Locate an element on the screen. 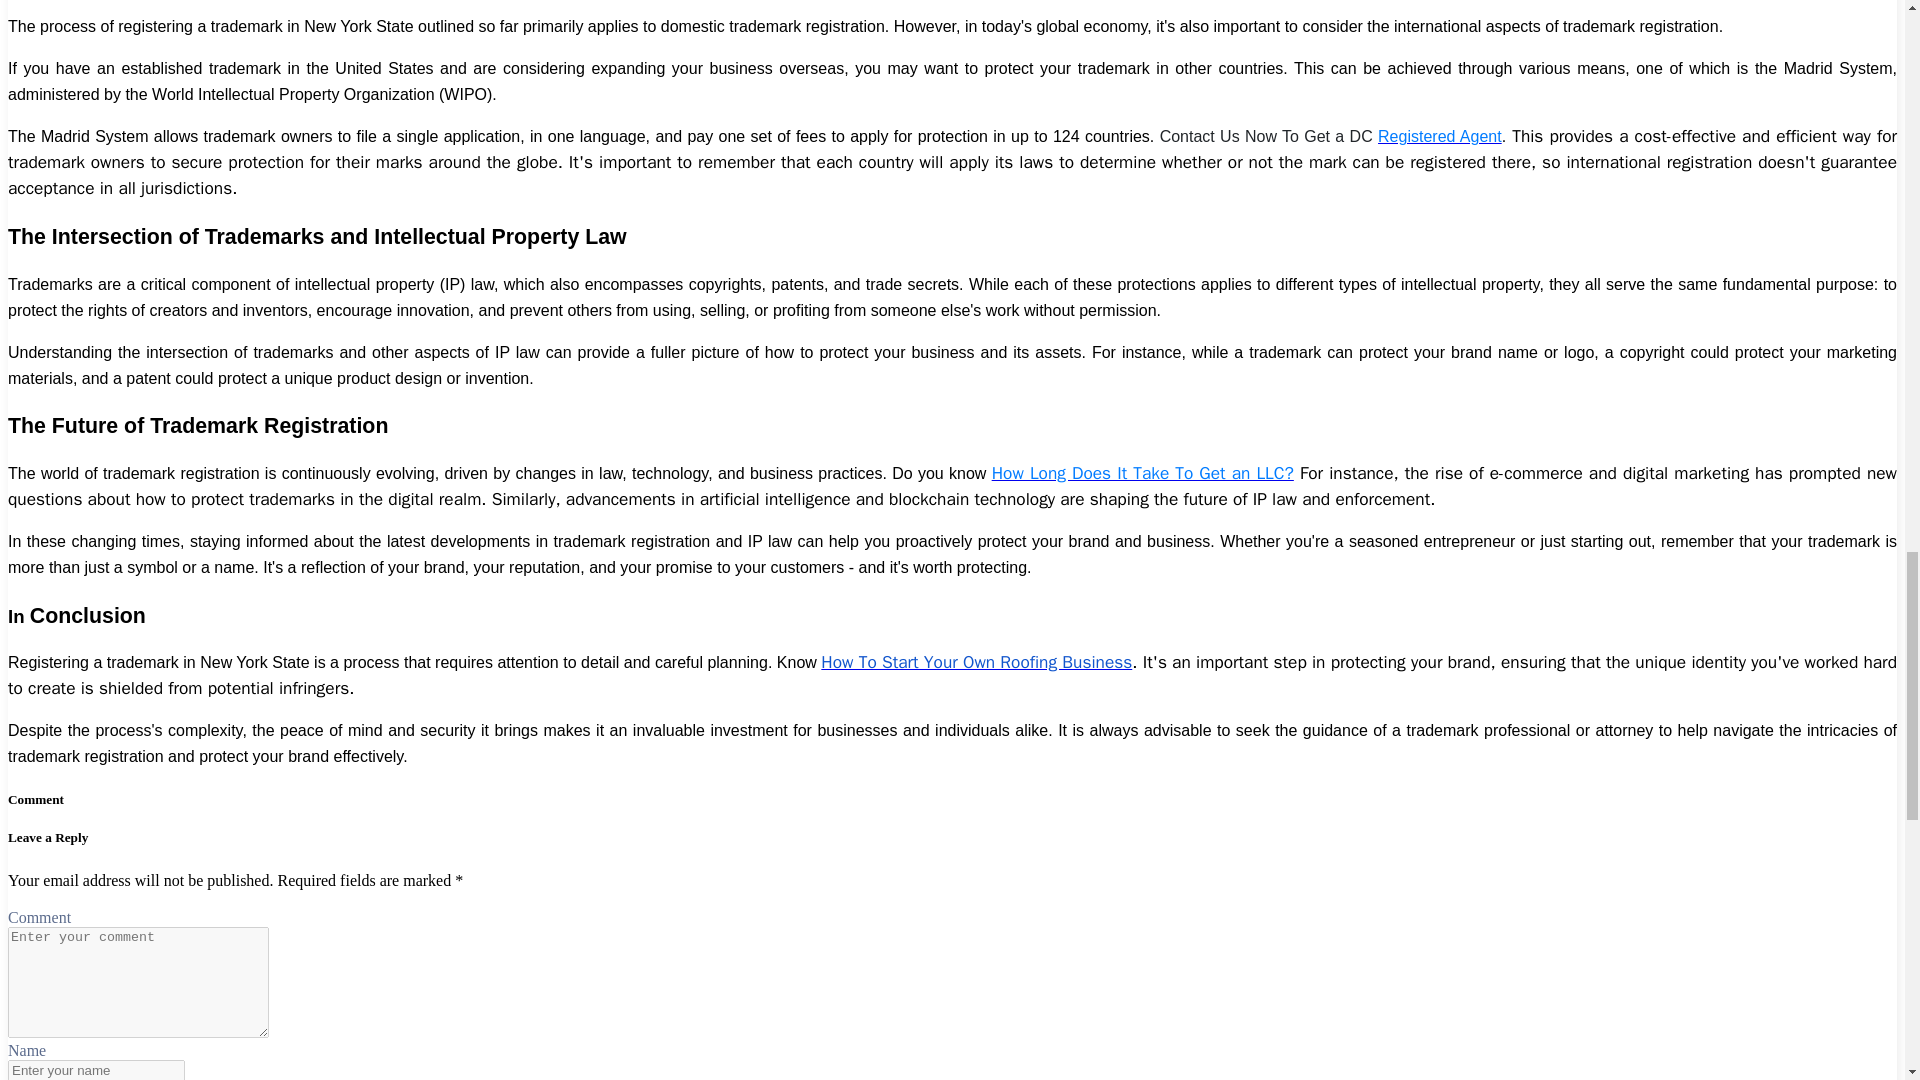  Registered Agent is located at coordinates (1440, 136).